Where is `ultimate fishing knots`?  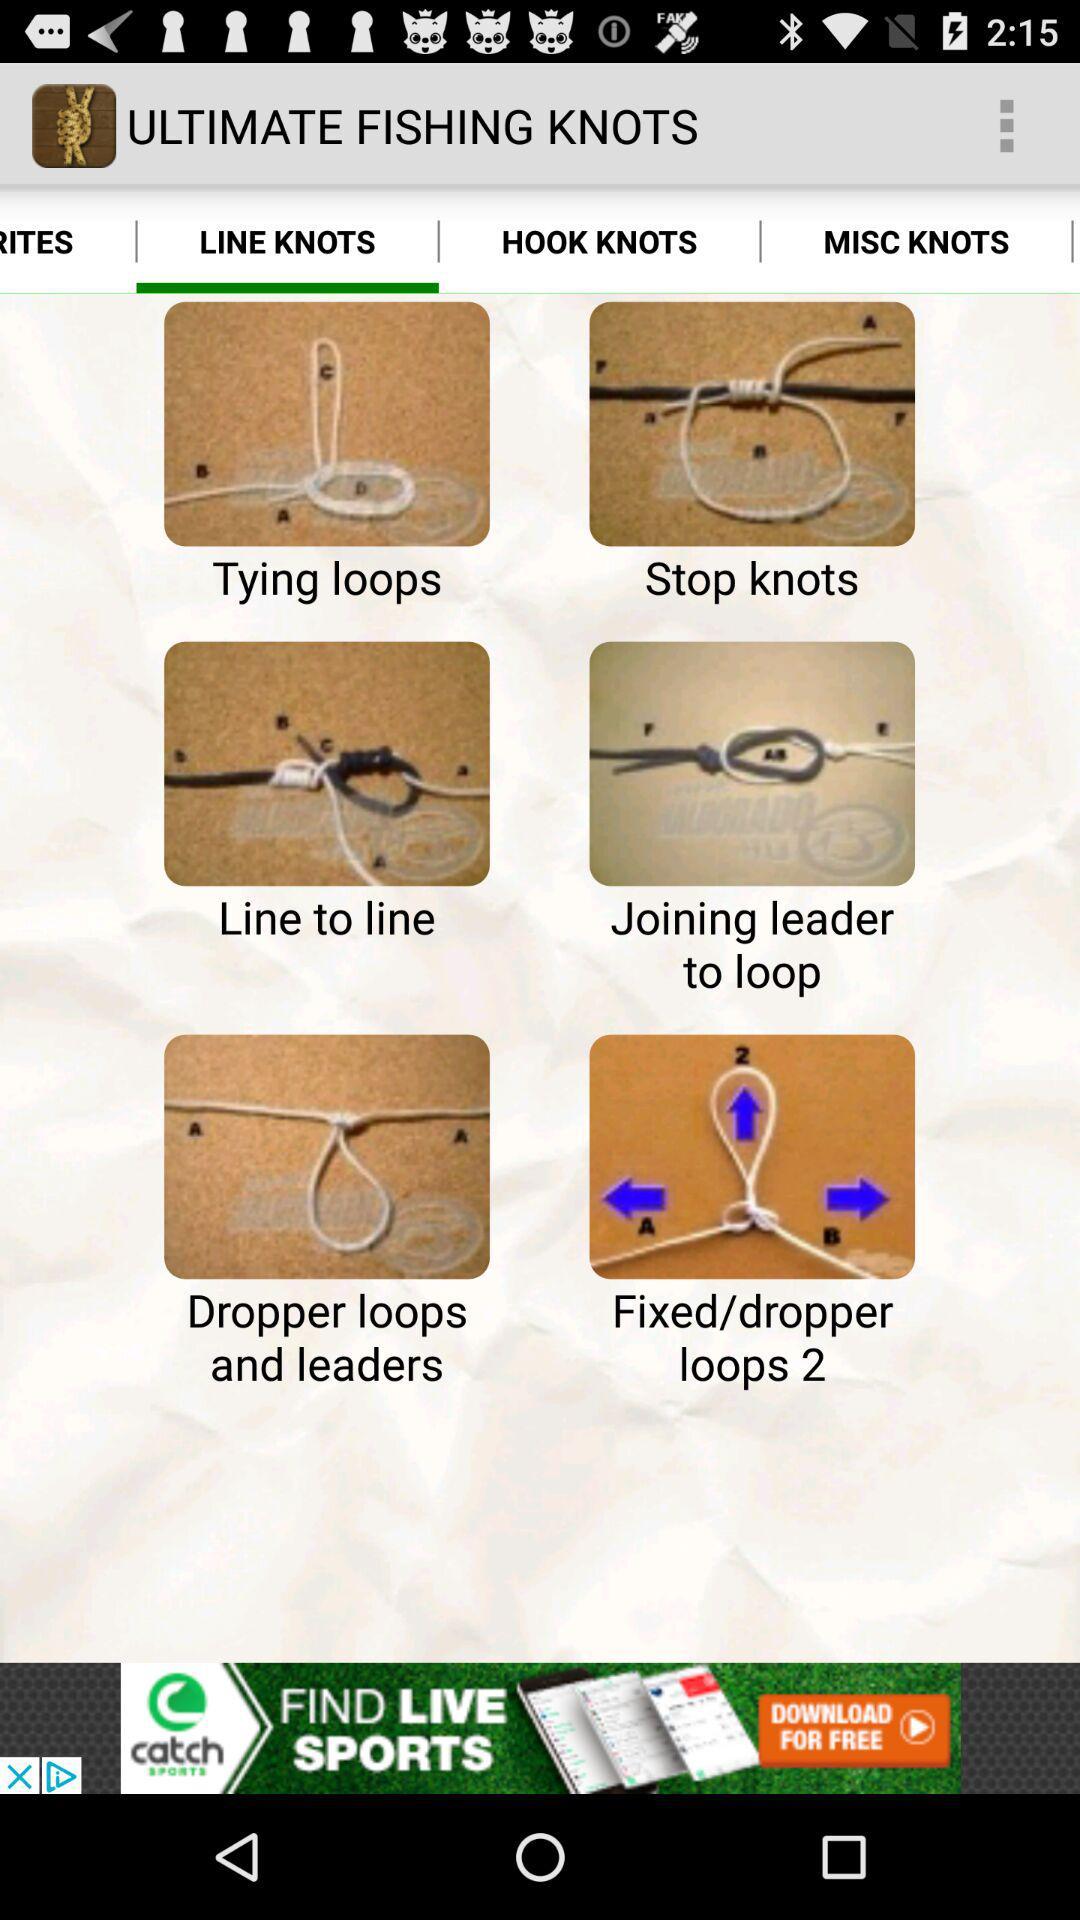
ultimate fishing knots is located at coordinates (752, 424).